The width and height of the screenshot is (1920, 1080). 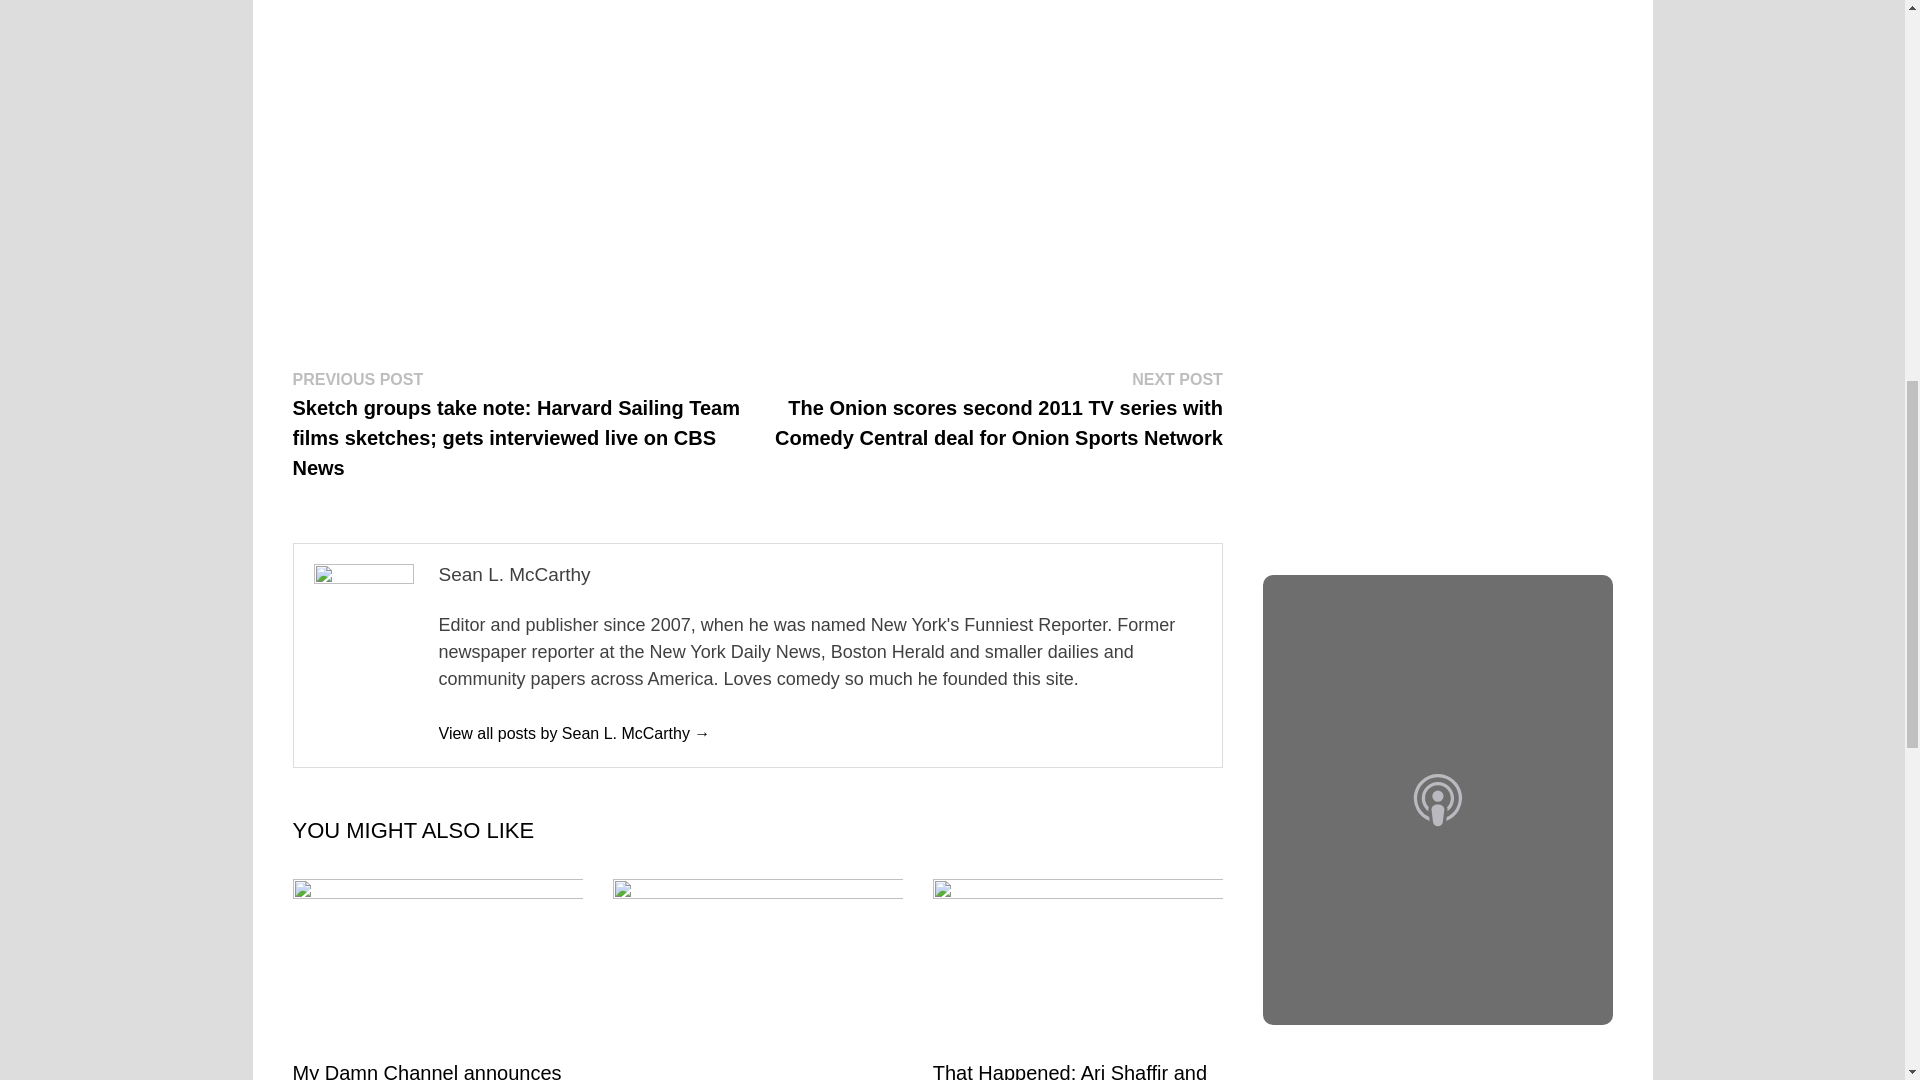 What do you see at coordinates (428, 1070) in the screenshot?
I see `My Damn Channel announces plans for live YouTube channel` at bounding box center [428, 1070].